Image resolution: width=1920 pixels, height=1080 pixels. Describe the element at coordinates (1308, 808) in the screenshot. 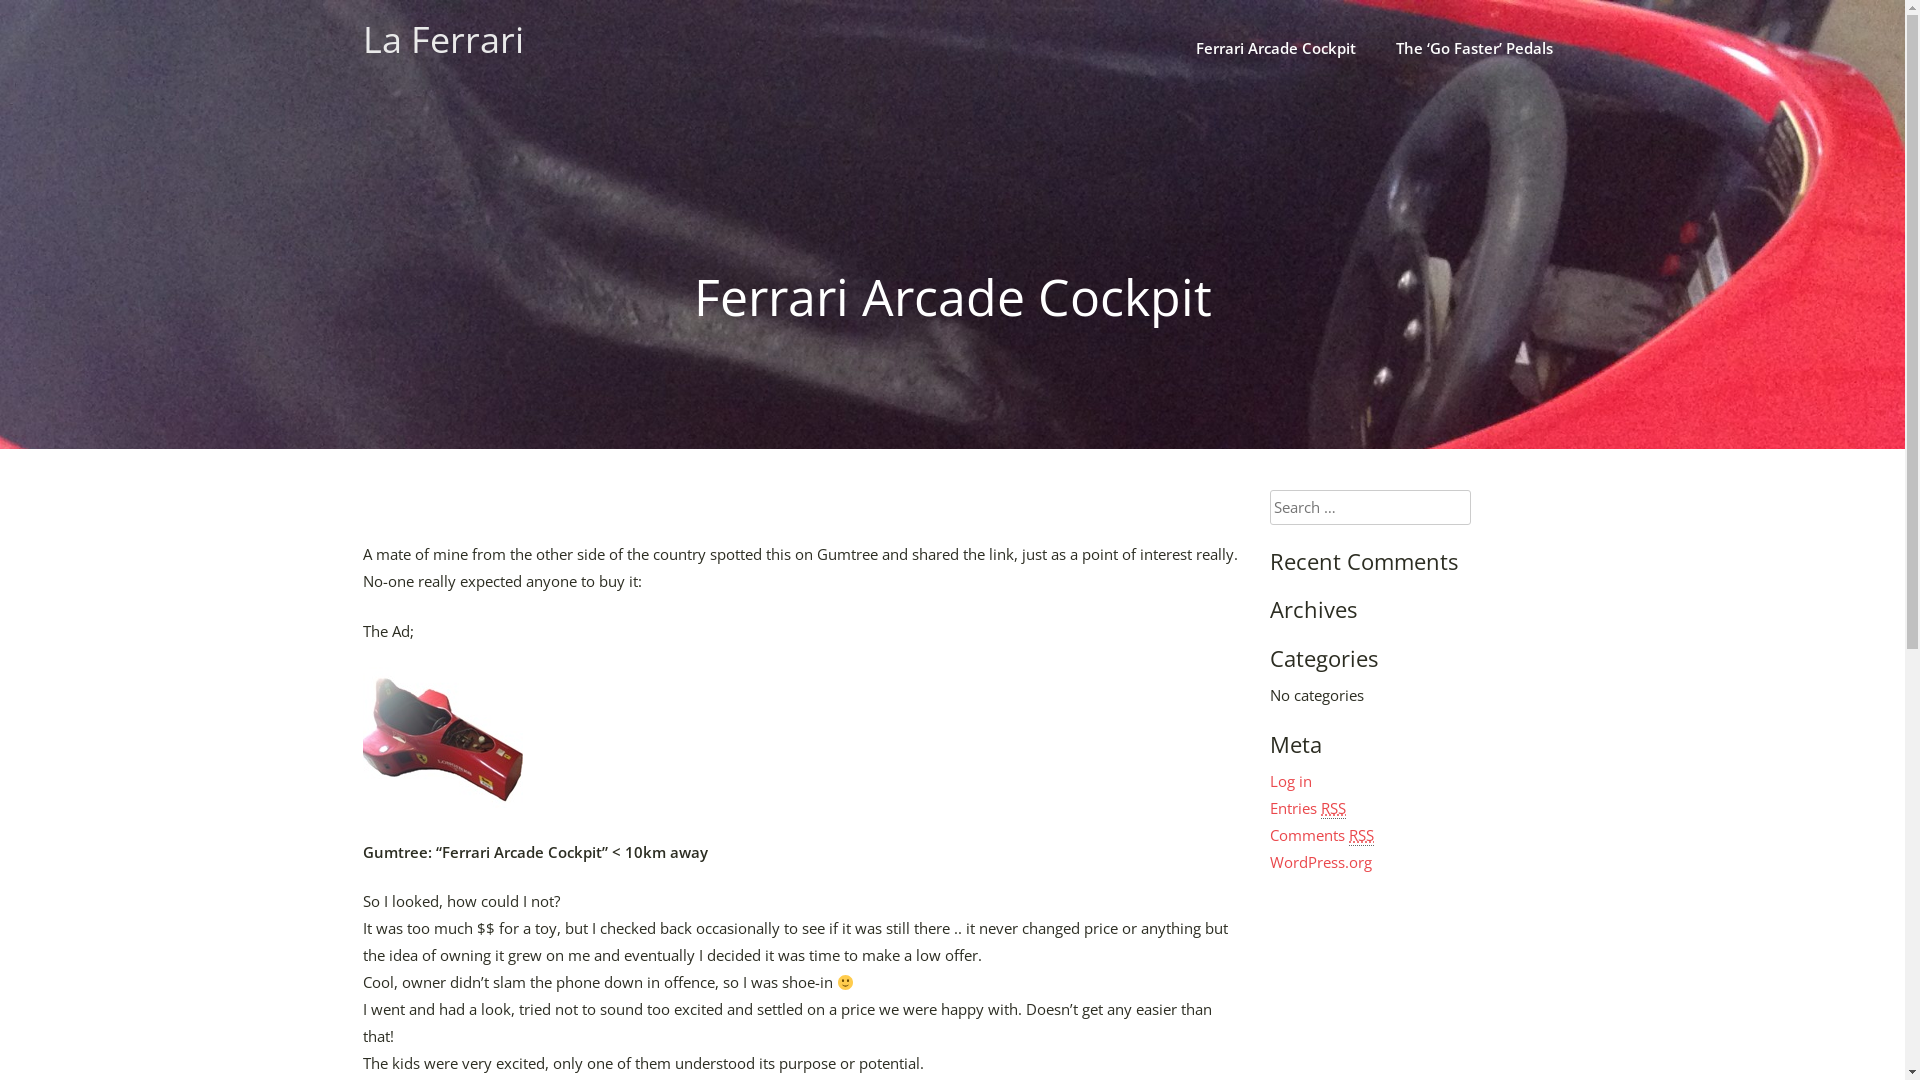

I see `Entries RSS` at that location.